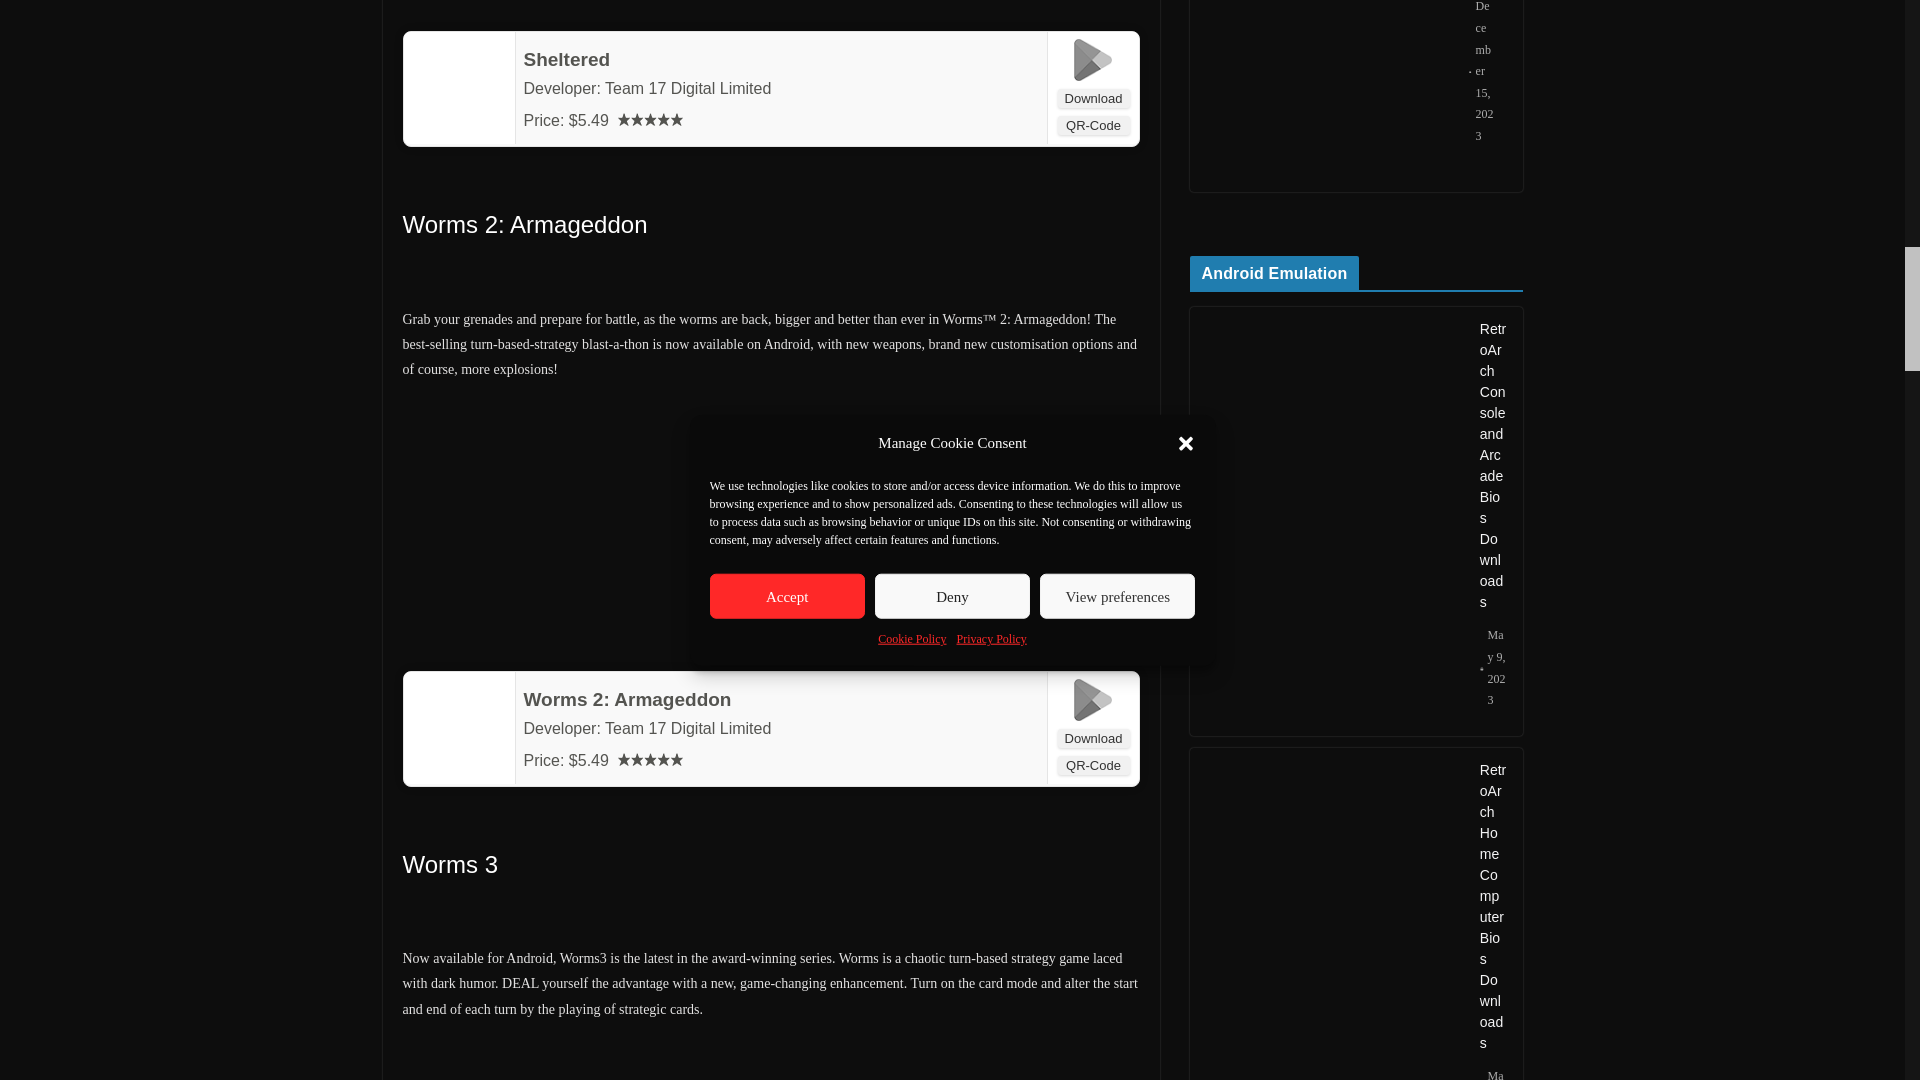 The image size is (1920, 1080). I want to click on Worms 2: Armageddon, so click(628, 699).